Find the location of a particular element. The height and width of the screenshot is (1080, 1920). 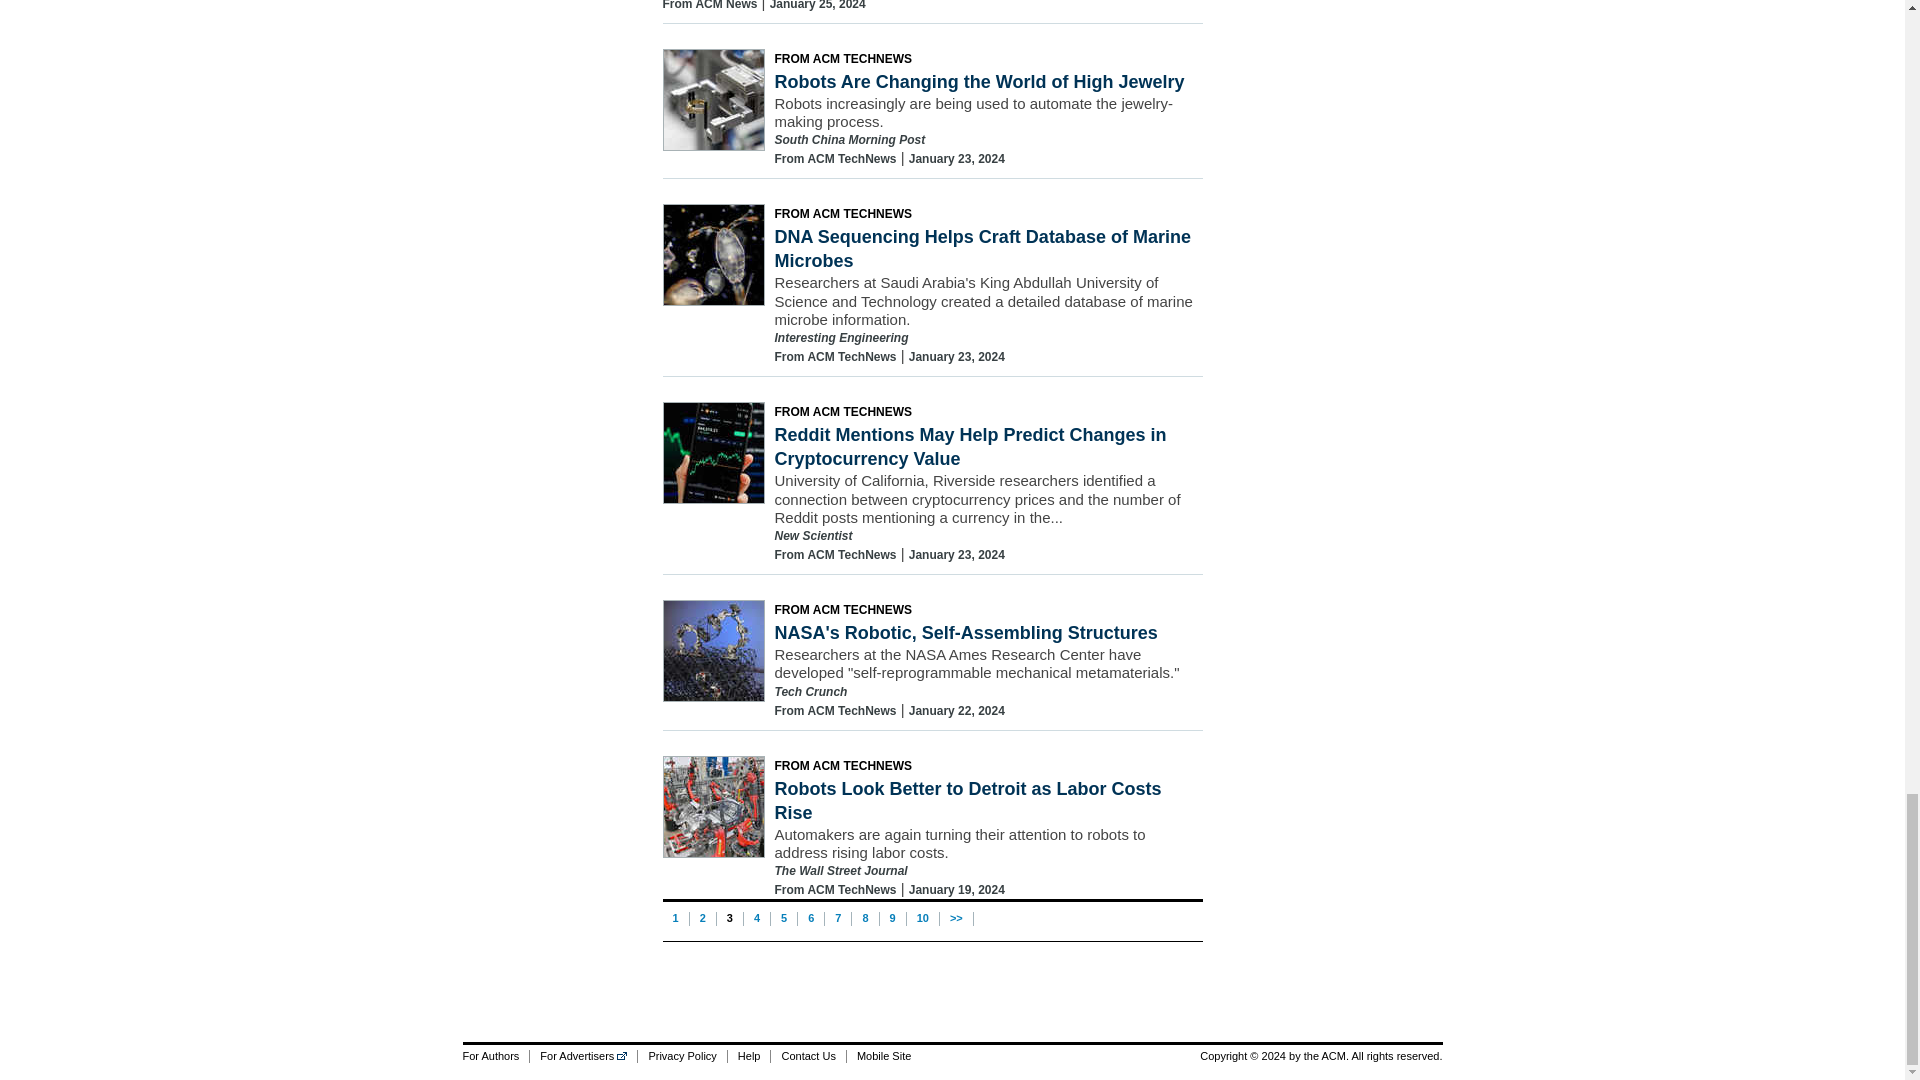

Help is located at coordinates (749, 1056).